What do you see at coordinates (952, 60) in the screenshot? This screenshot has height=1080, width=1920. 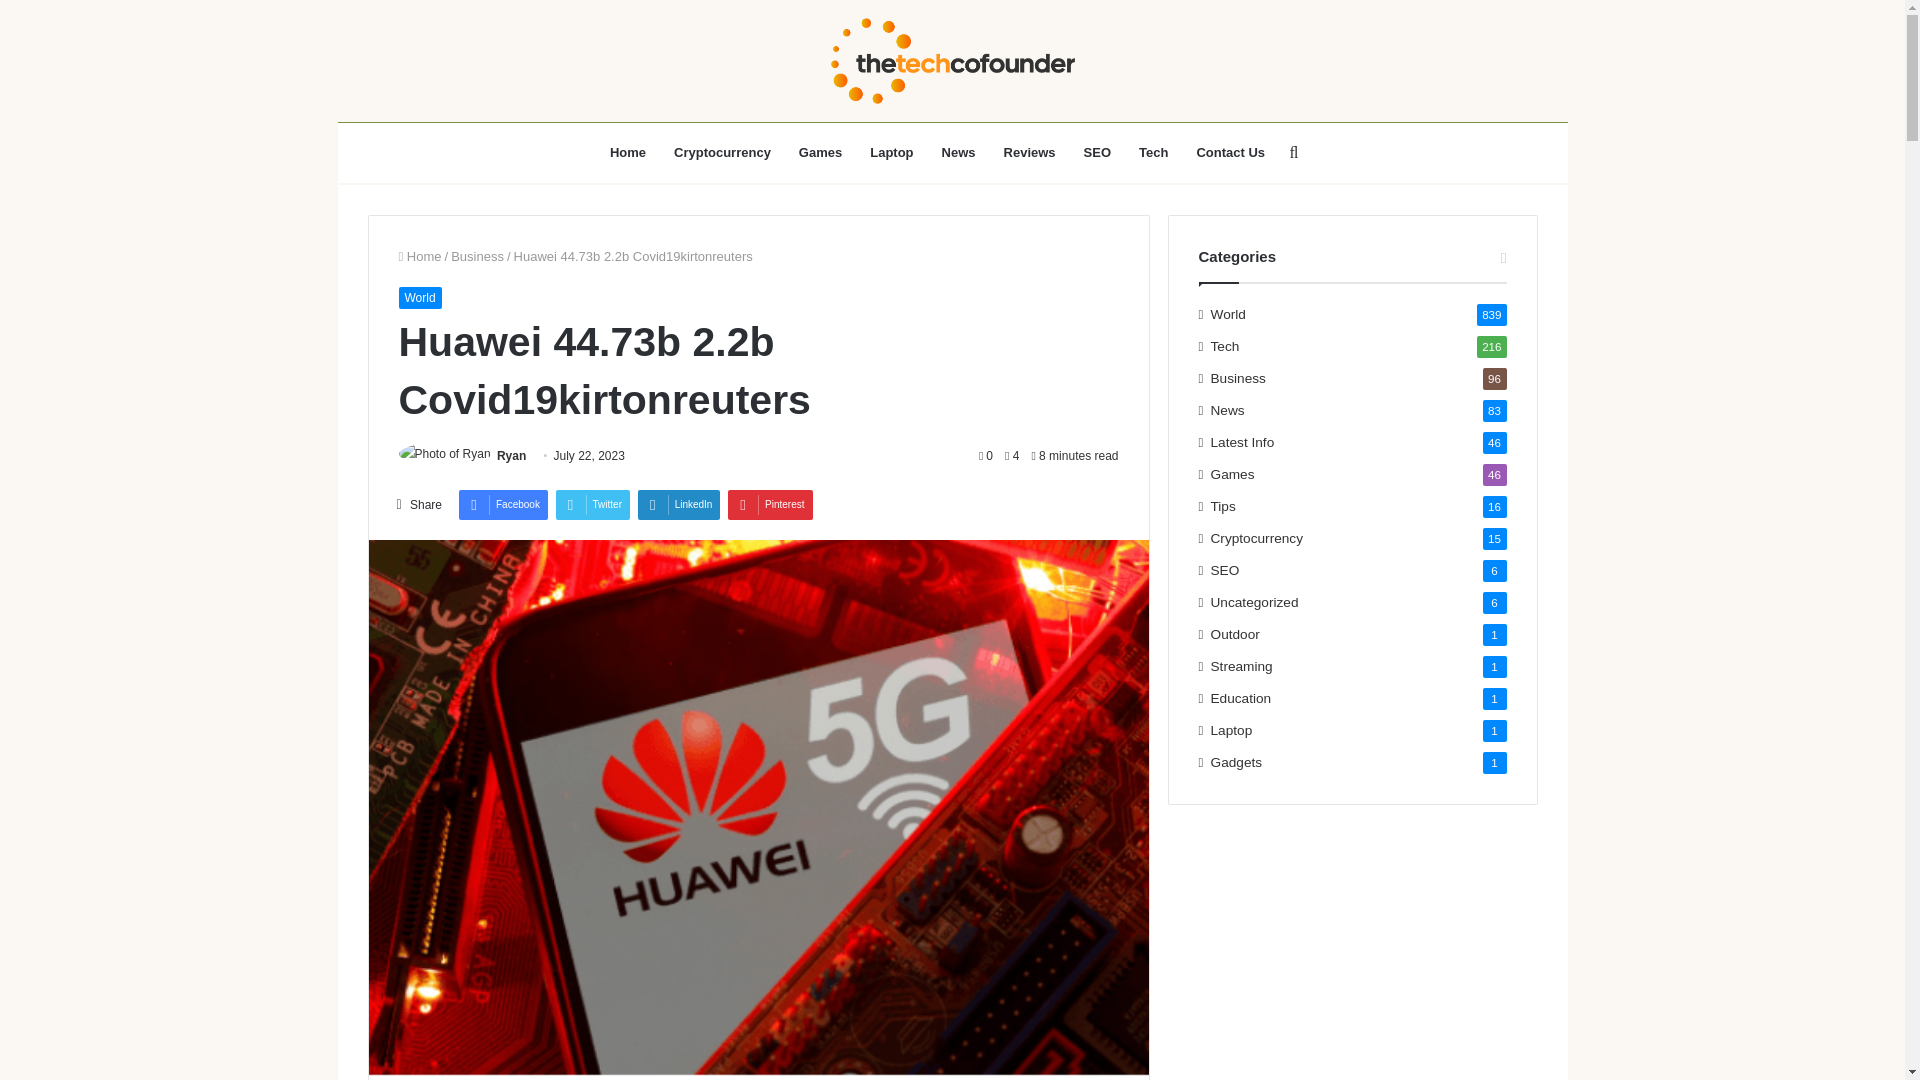 I see `Tech Cofounder` at bounding box center [952, 60].